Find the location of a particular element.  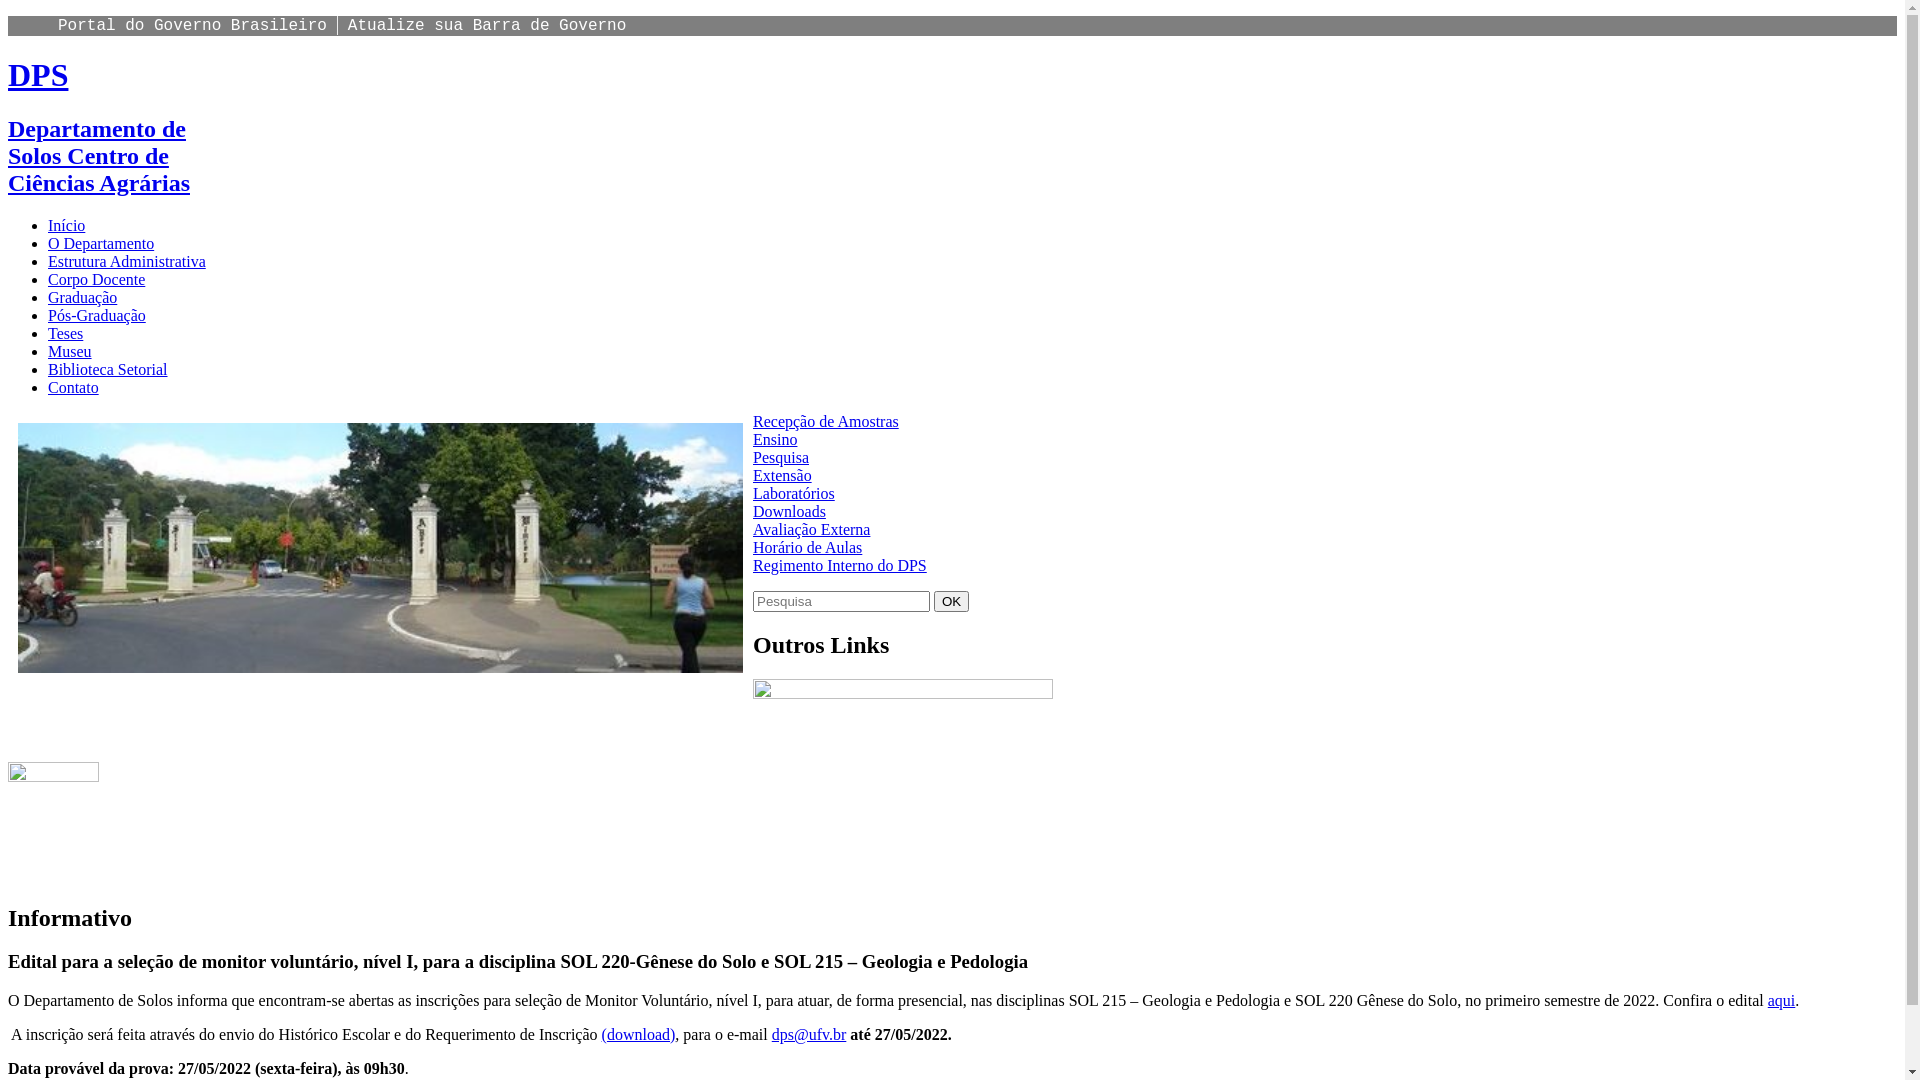

Contato is located at coordinates (74, 388).